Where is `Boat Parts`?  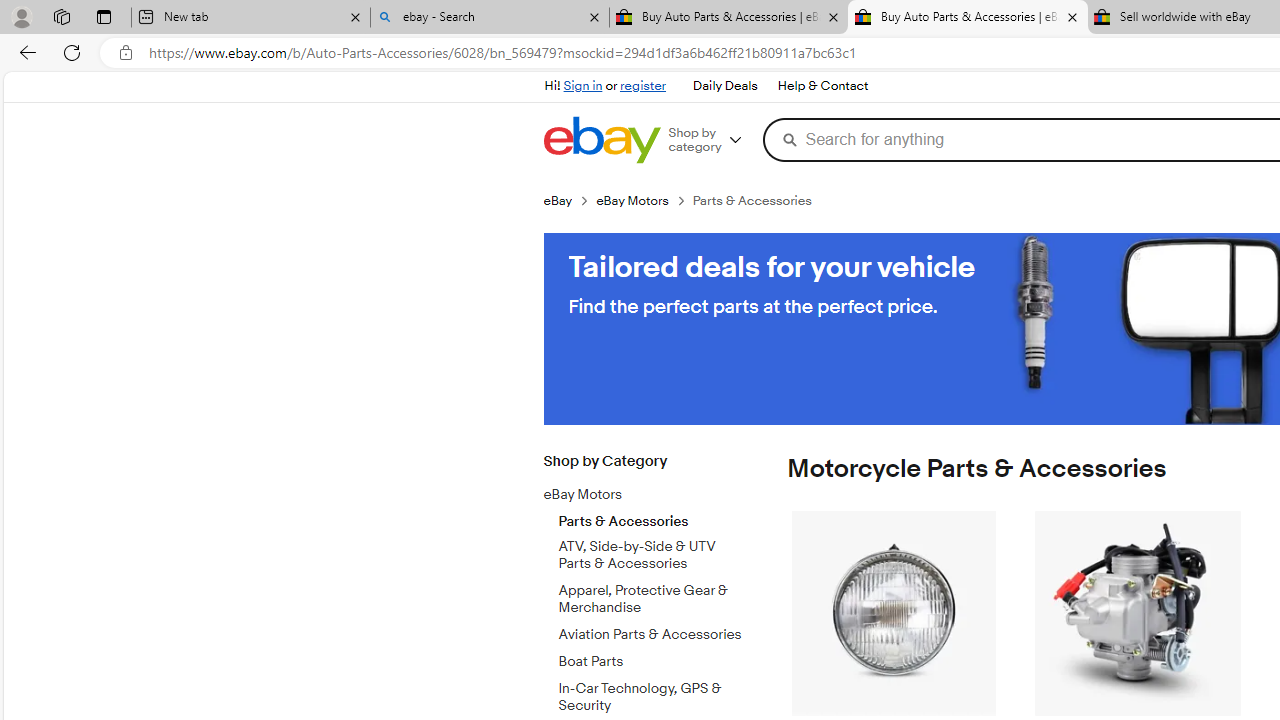
Boat Parts is located at coordinates (653, 662).